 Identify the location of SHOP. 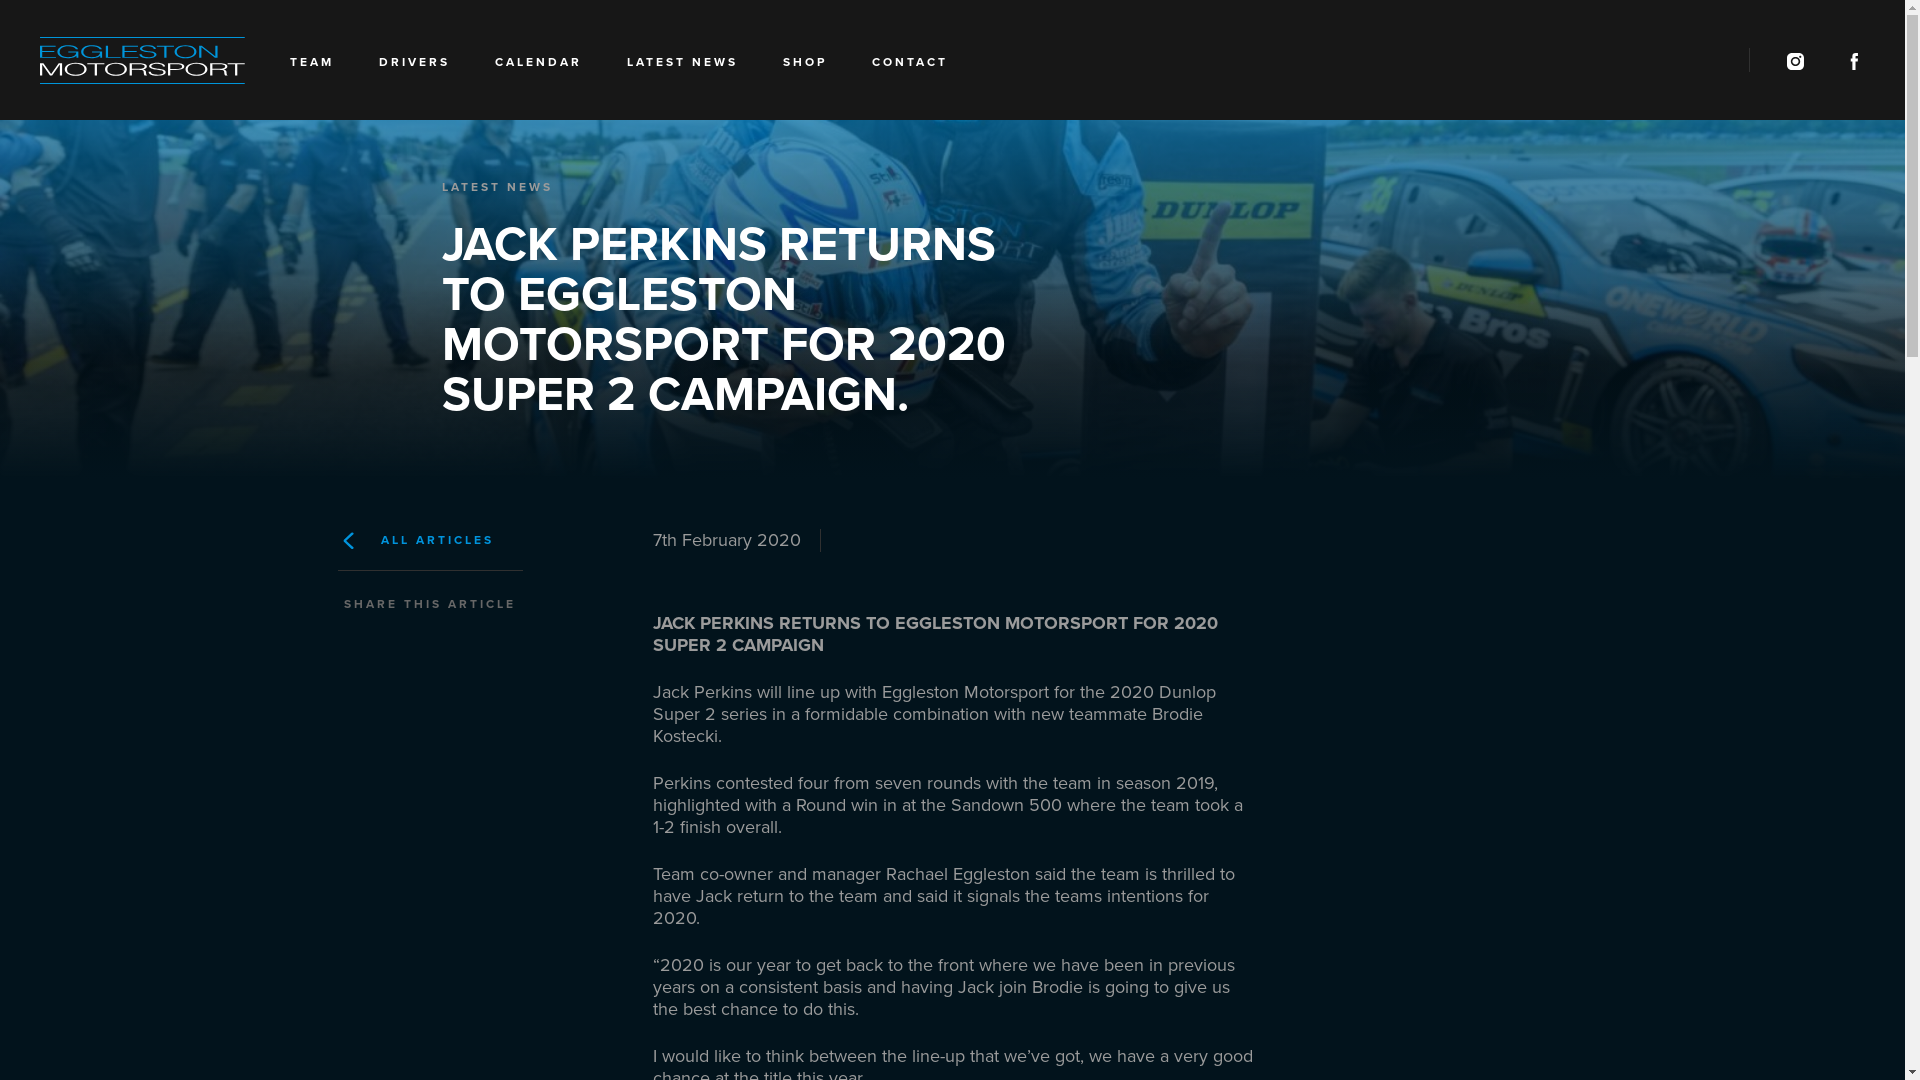
(805, 68).